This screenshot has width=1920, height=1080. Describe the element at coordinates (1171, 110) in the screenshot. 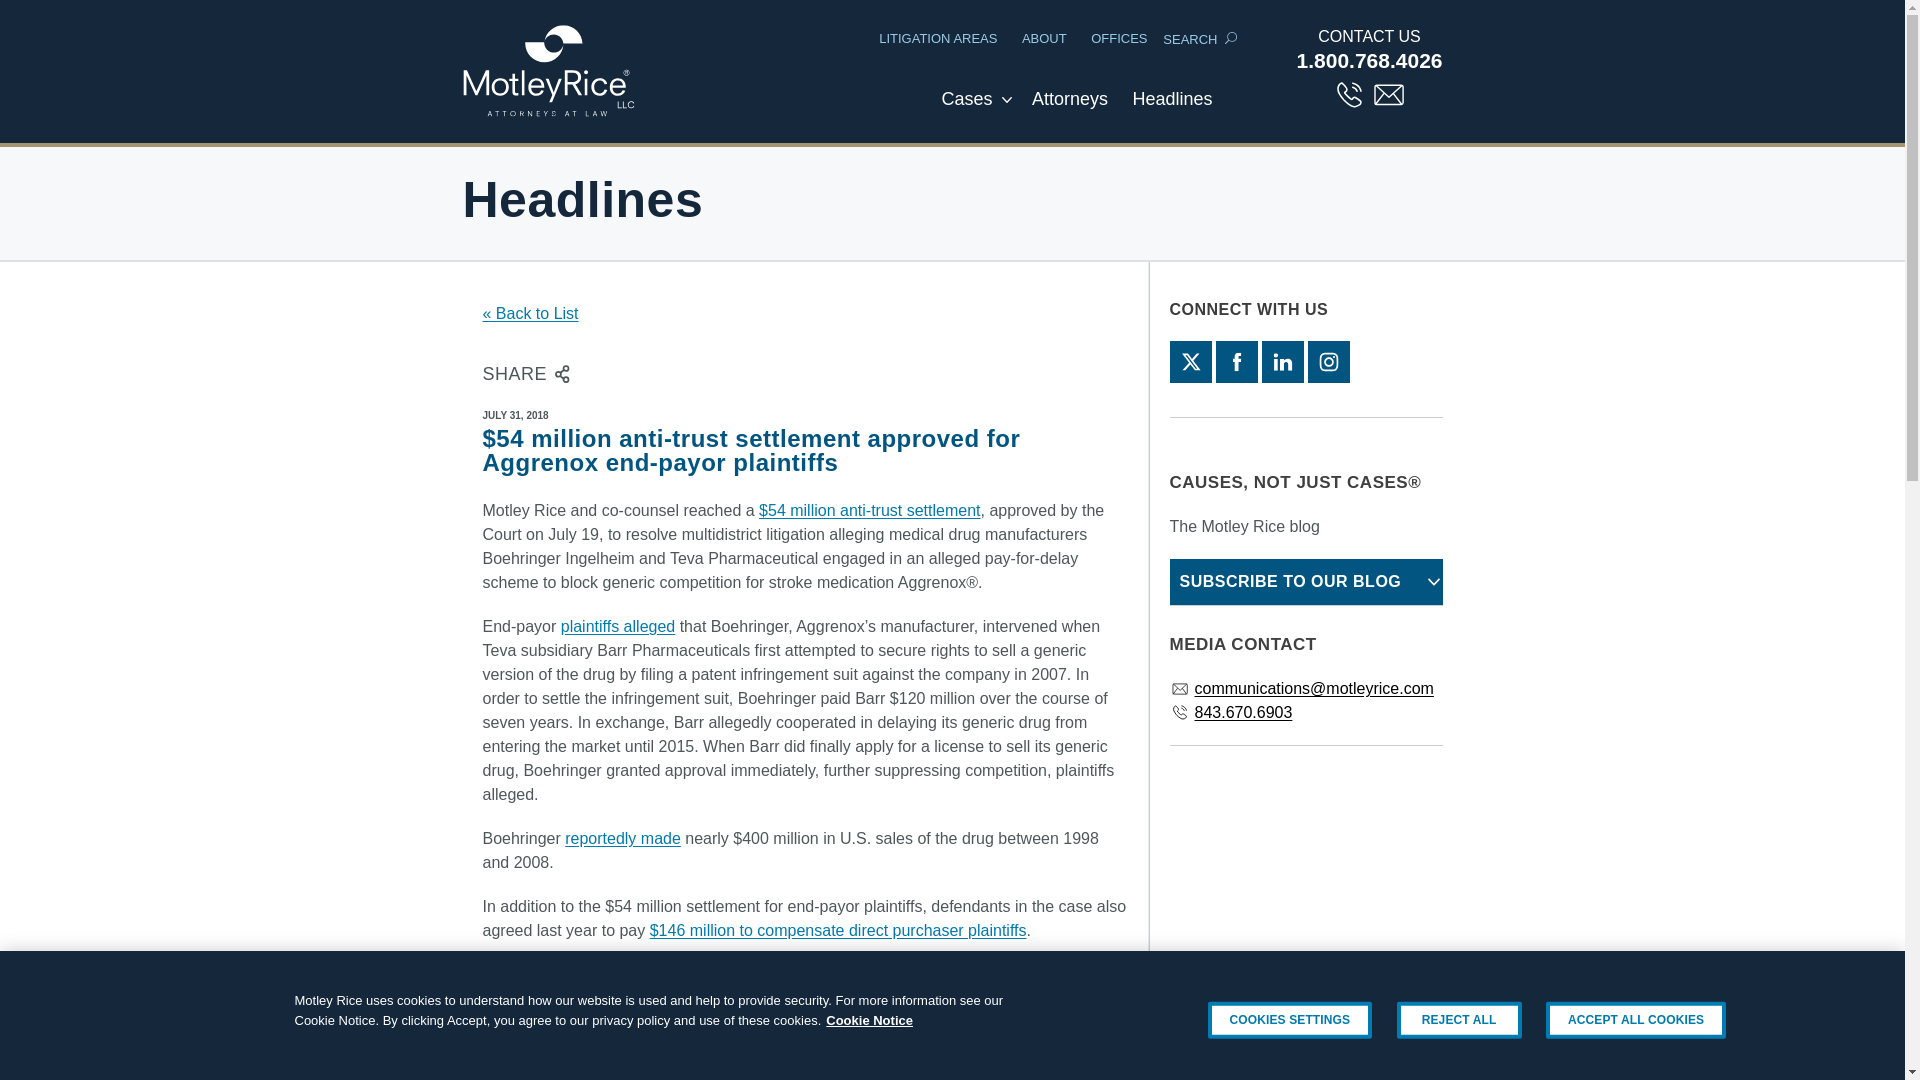

I see `Combined News` at that location.